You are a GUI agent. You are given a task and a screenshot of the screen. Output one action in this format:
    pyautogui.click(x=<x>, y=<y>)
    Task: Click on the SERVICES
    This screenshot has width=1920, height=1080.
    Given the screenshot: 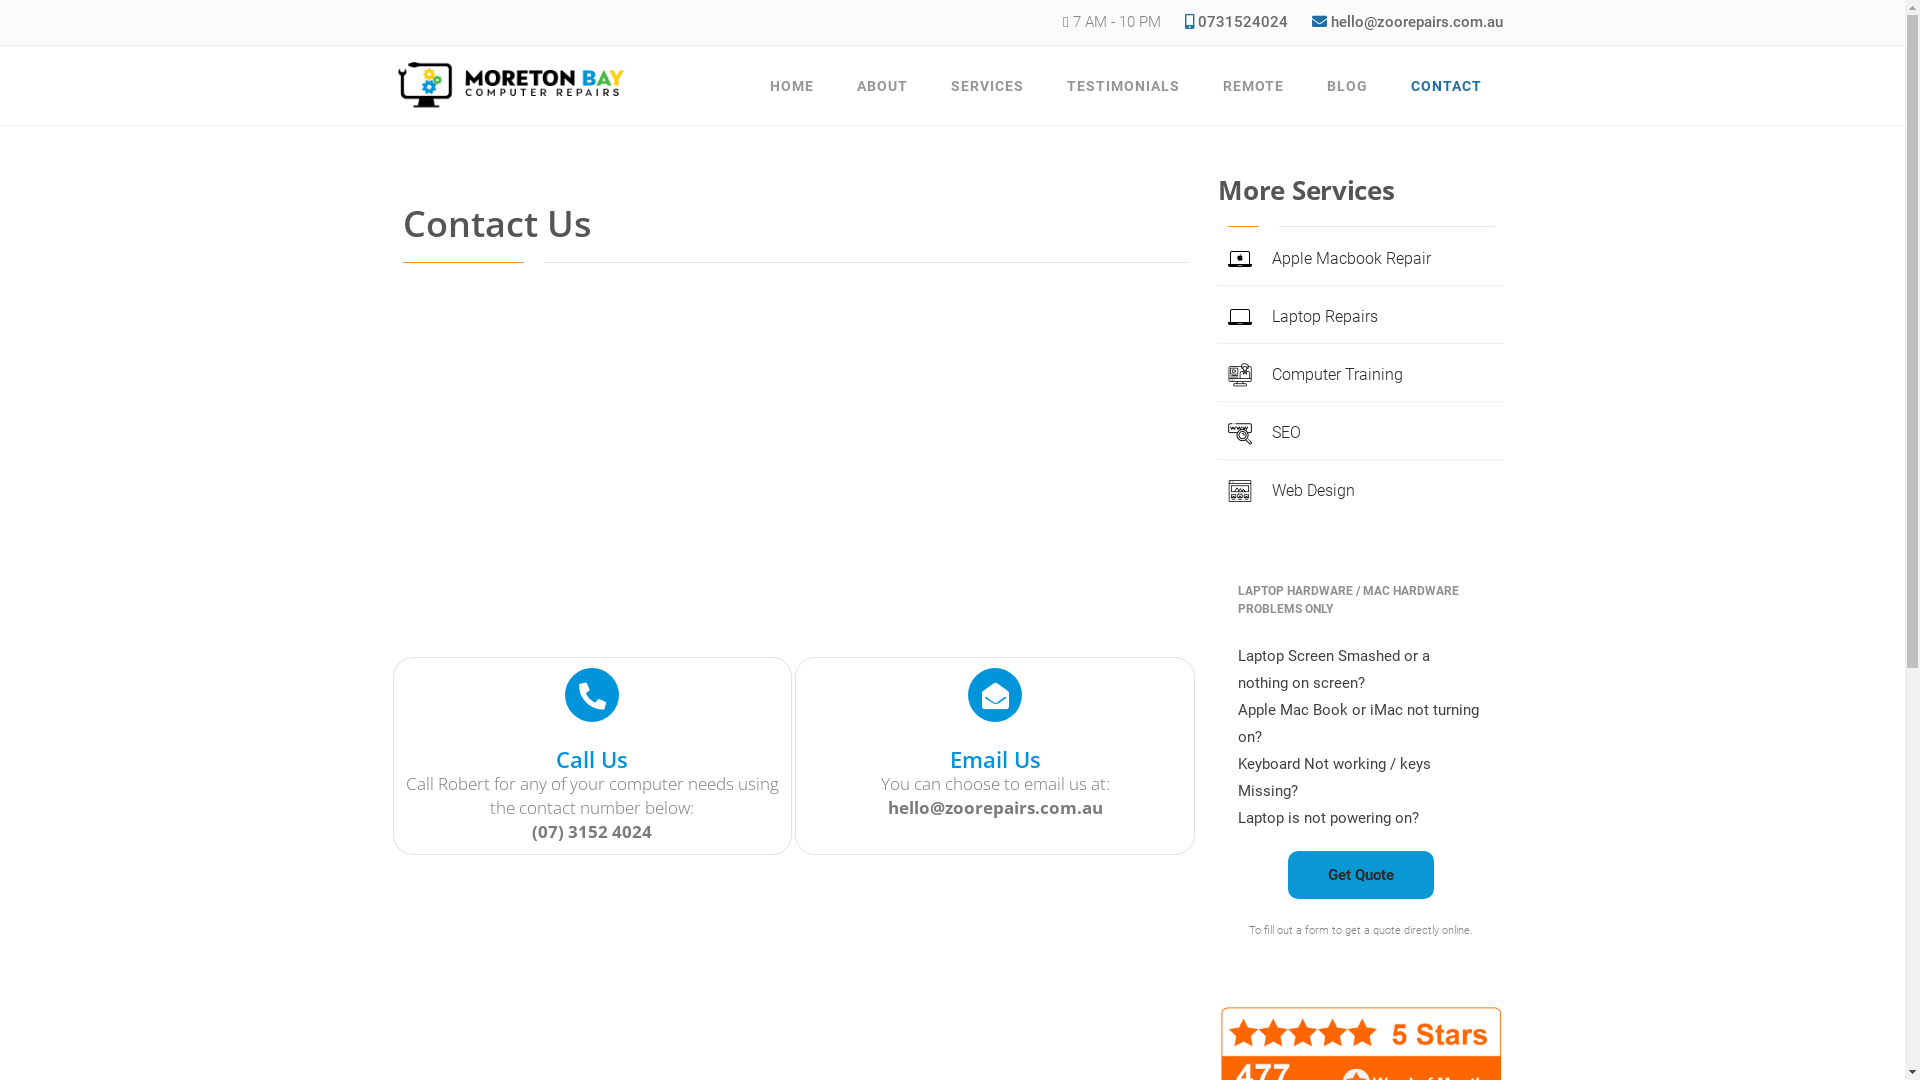 What is the action you would take?
    pyautogui.click(x=988, y=86)
    